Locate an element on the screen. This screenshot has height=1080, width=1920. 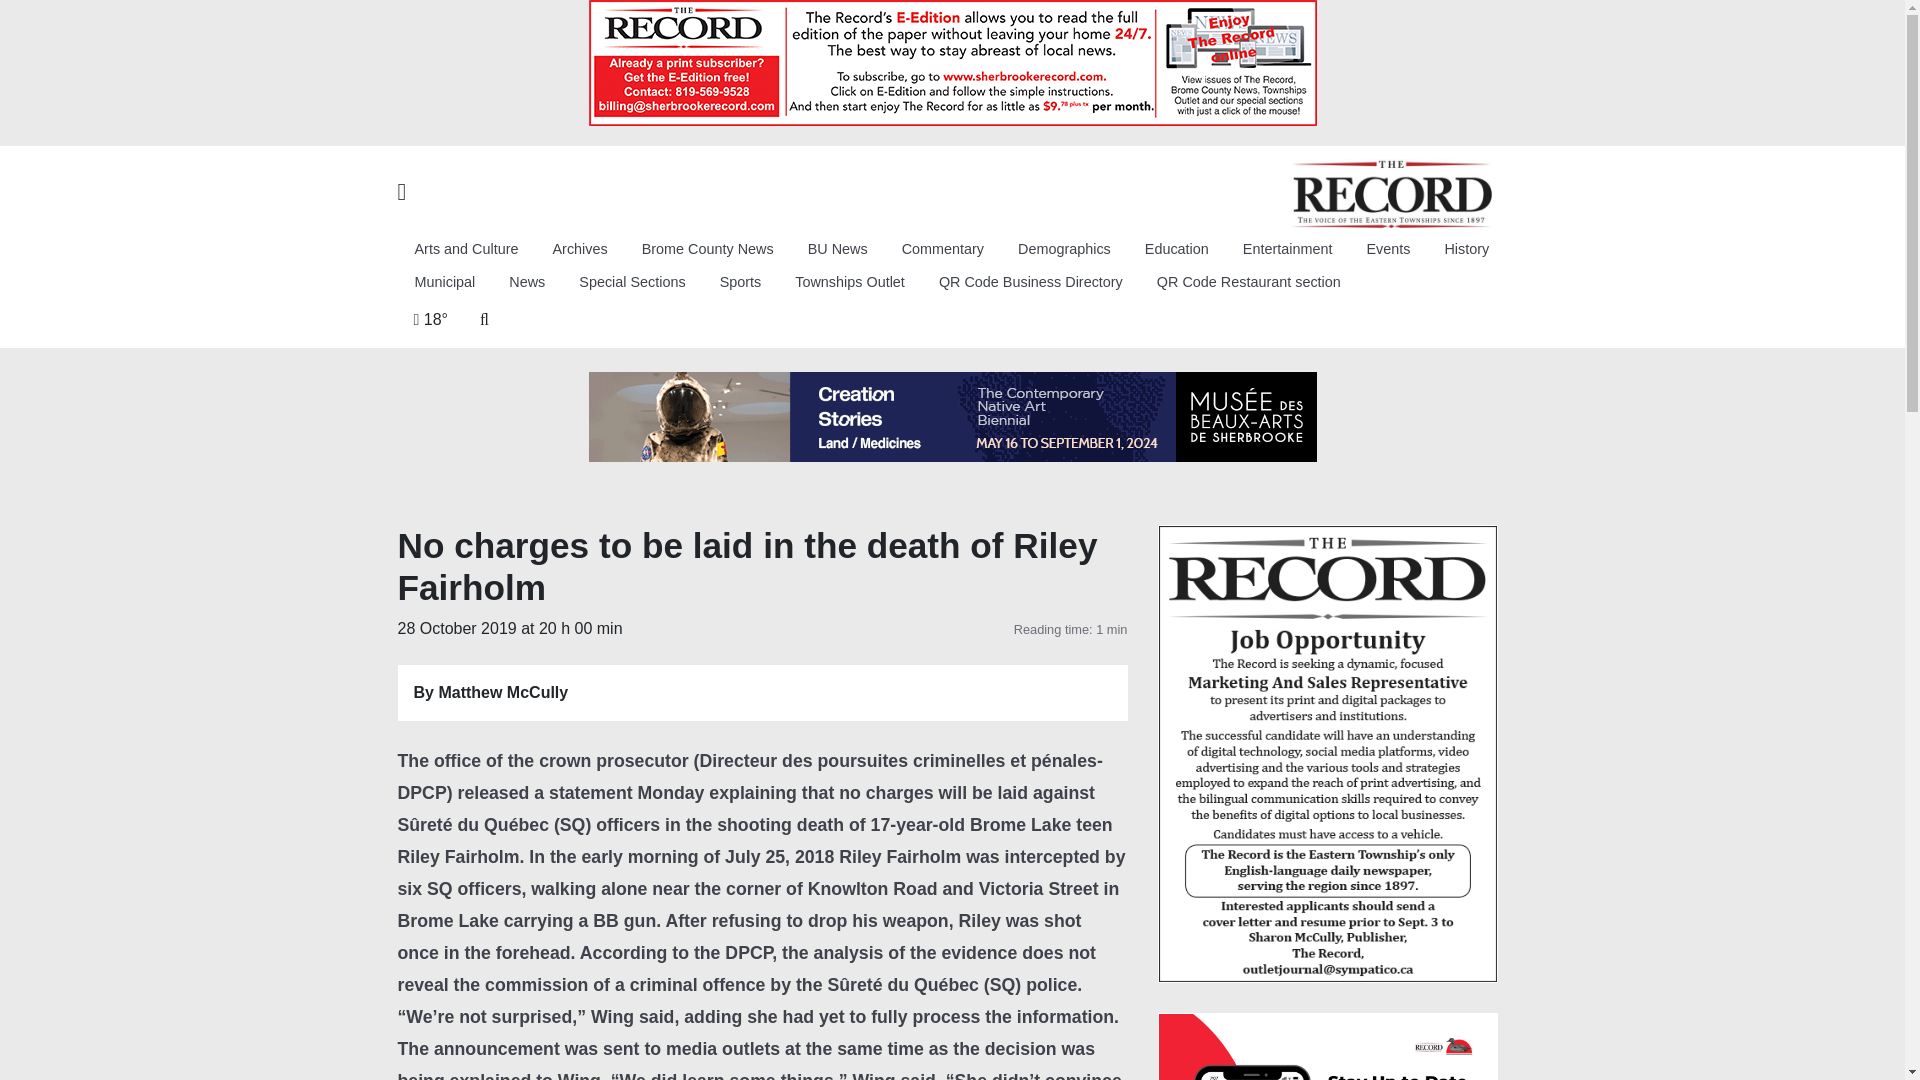
BU News is located at coordinates (838, 249).